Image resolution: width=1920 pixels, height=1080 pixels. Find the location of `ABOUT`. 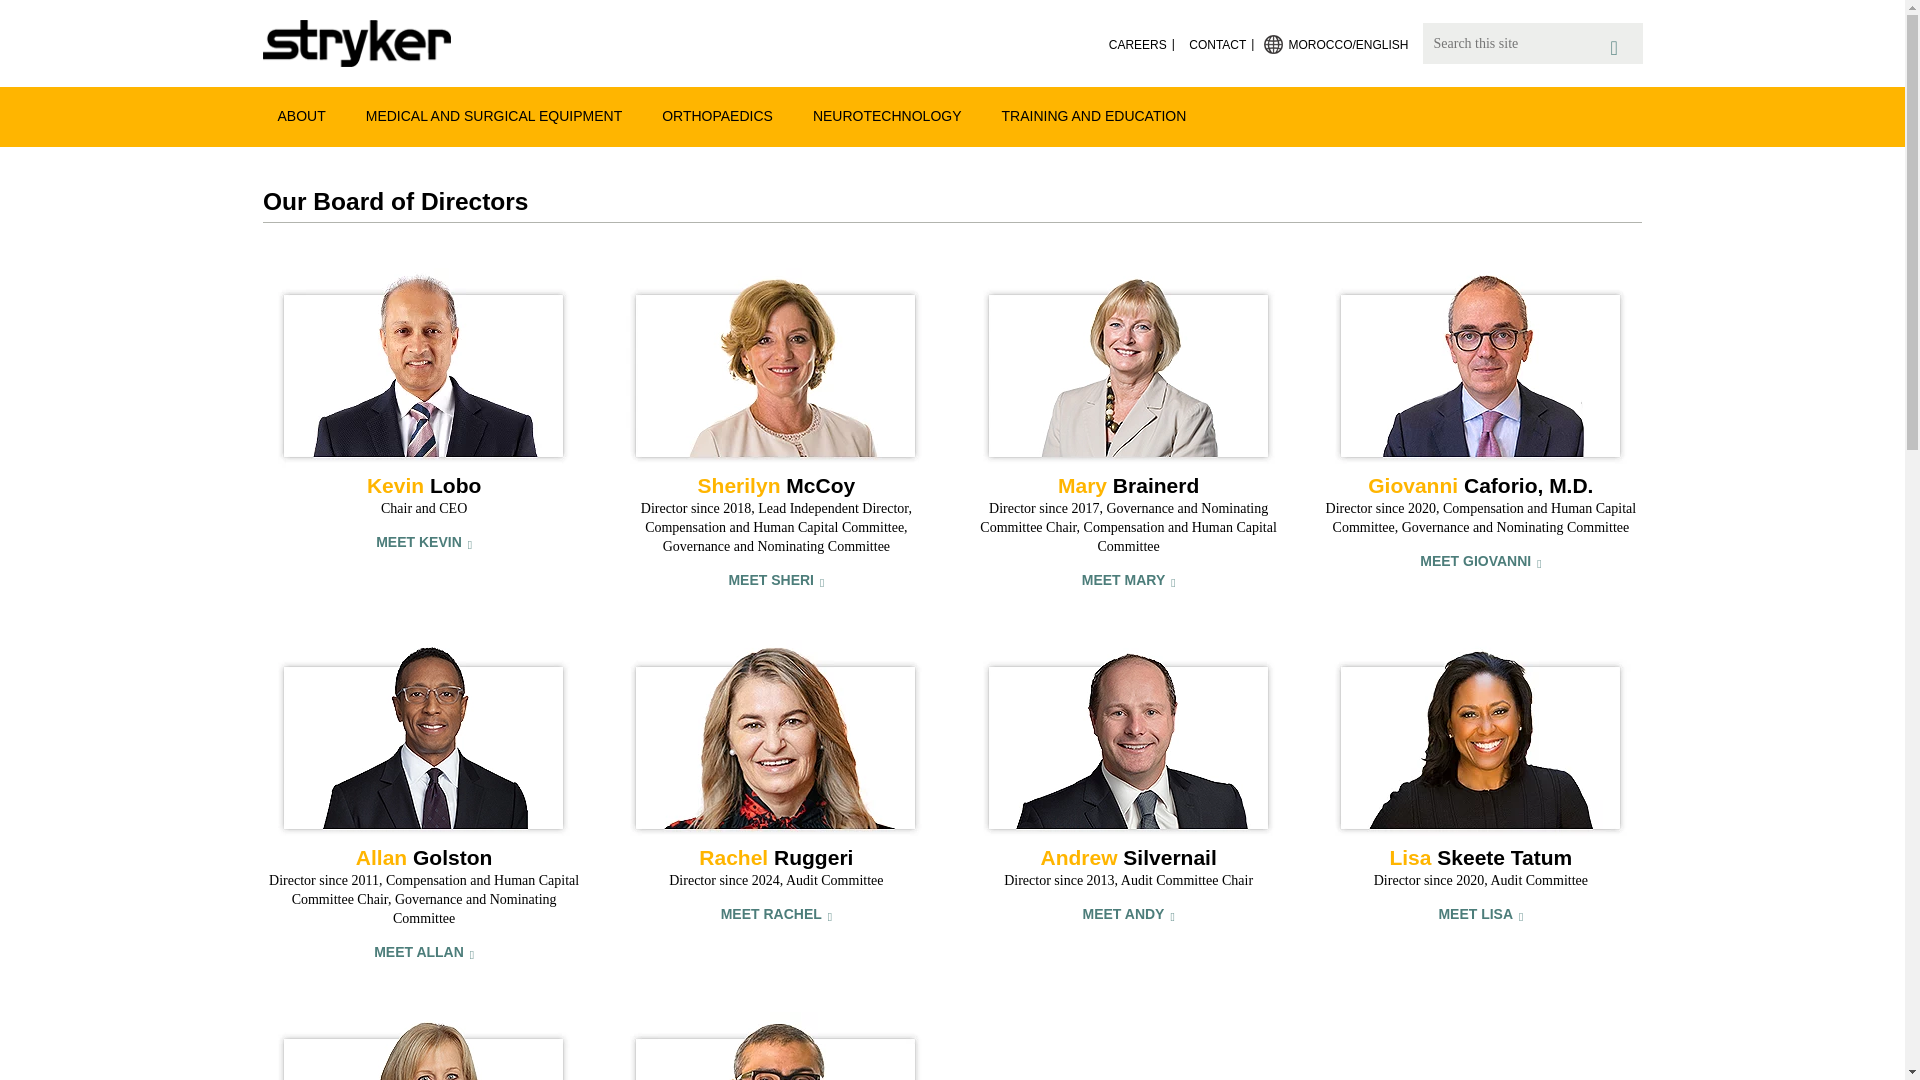

ABOUT is located at coordinates (300, 115).